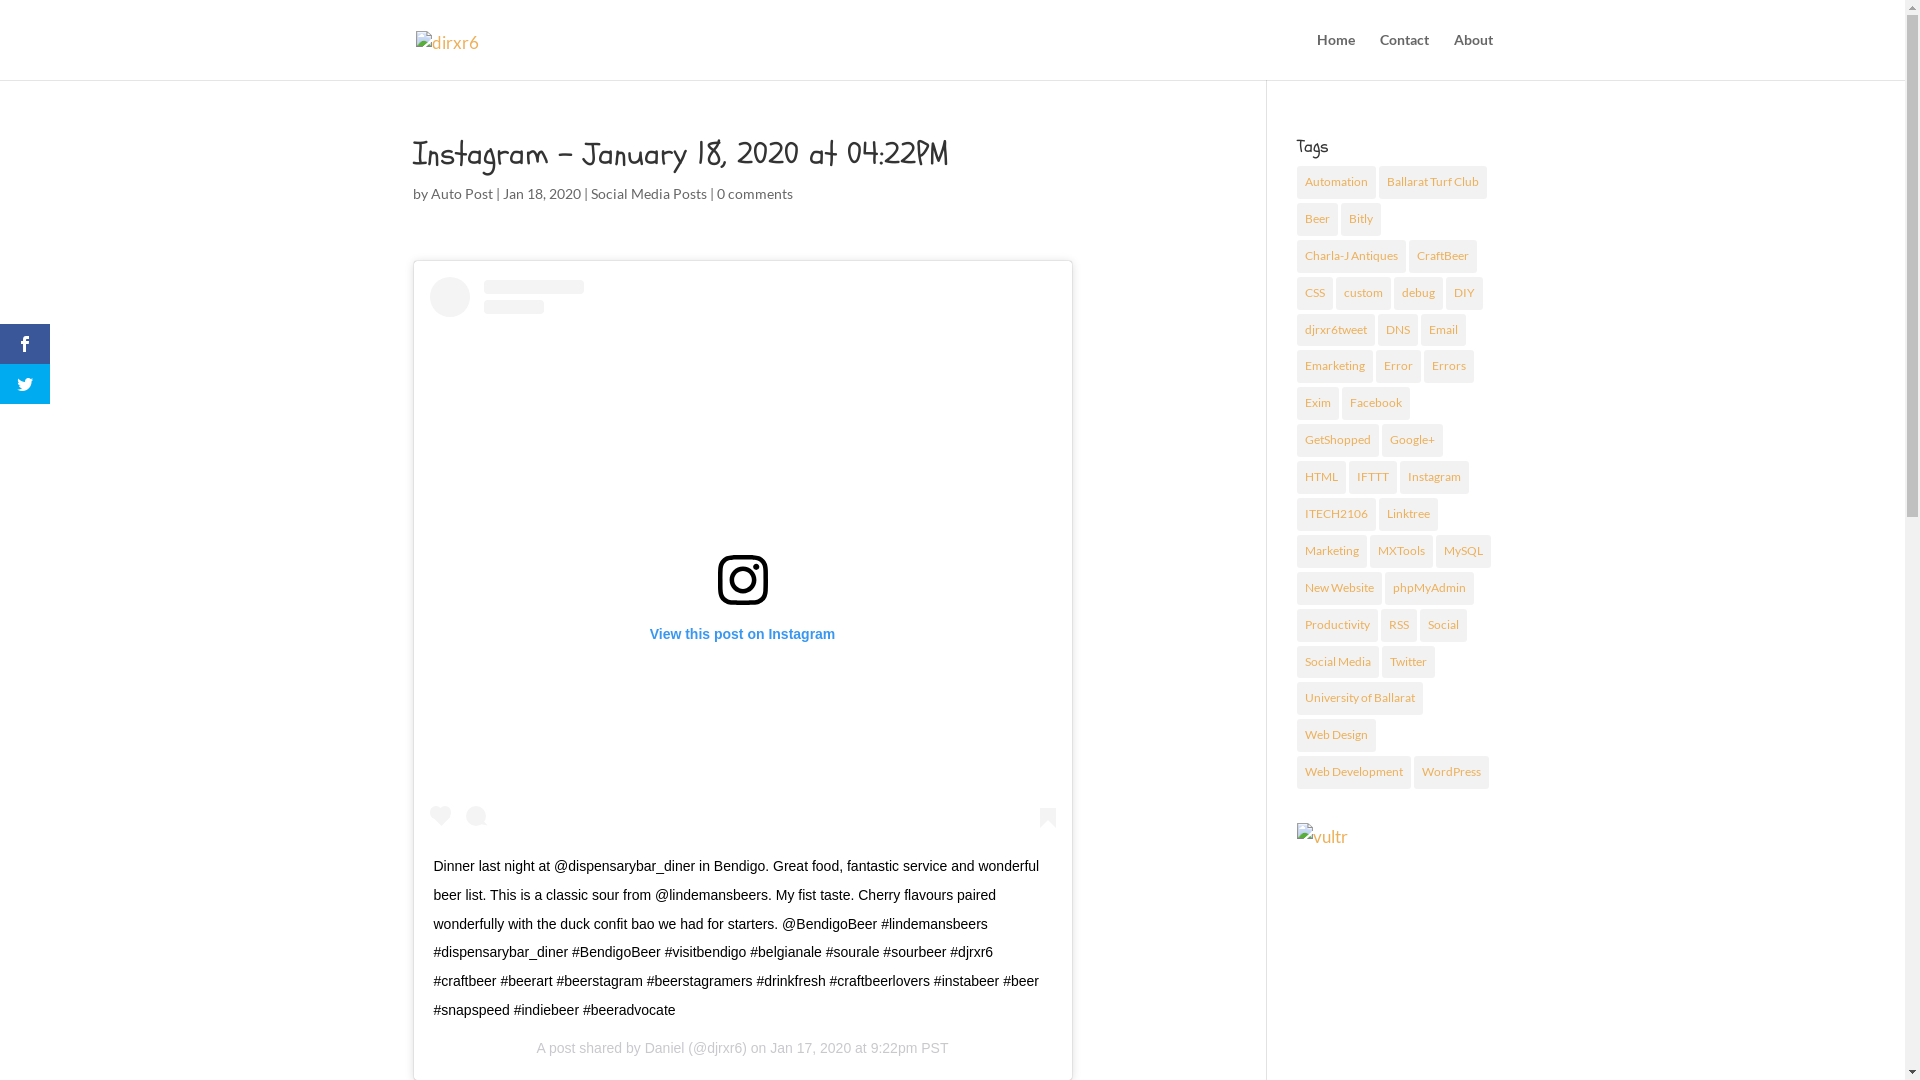 The height and width of the screenshot is (1080, 1920). Describe the element at coordinates (1449, 366) in the screenshot. I see `Errors` at that location.